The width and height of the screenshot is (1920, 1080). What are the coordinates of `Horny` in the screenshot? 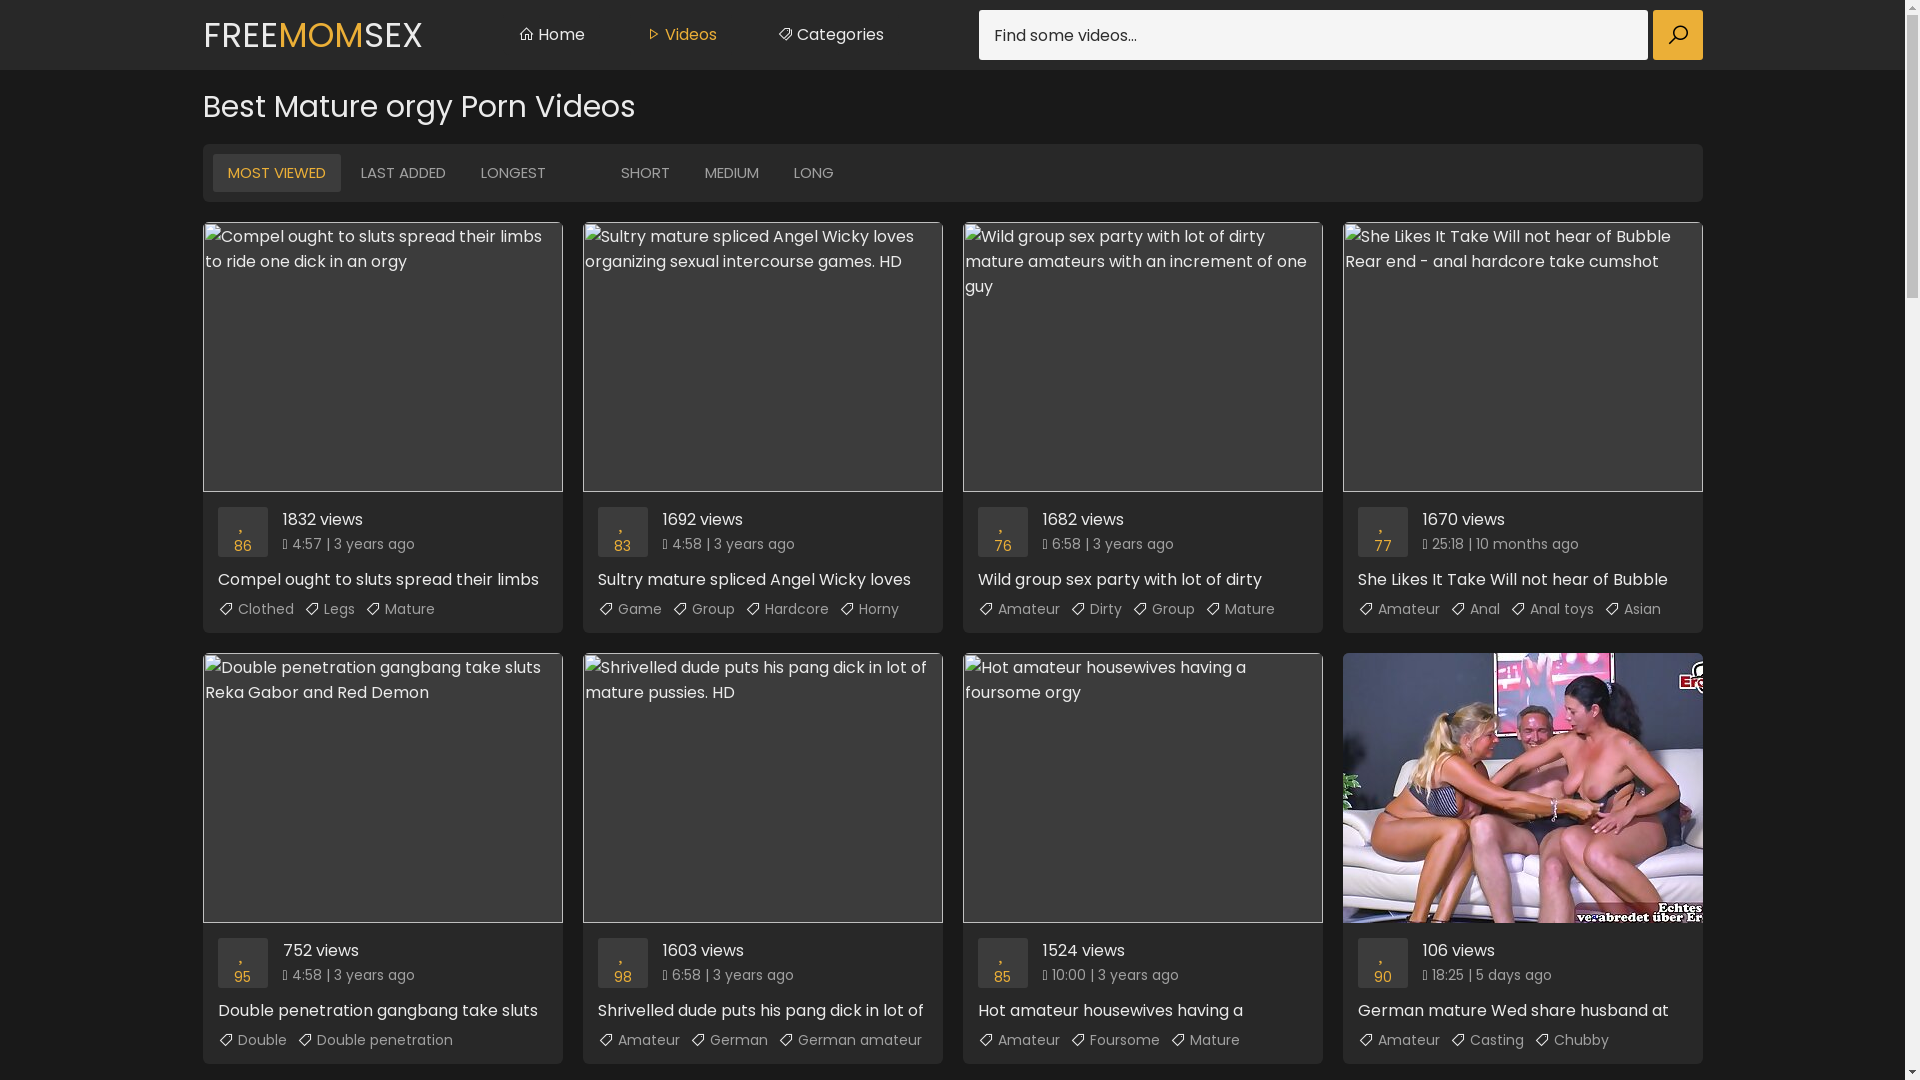 It's located at (868, 609).